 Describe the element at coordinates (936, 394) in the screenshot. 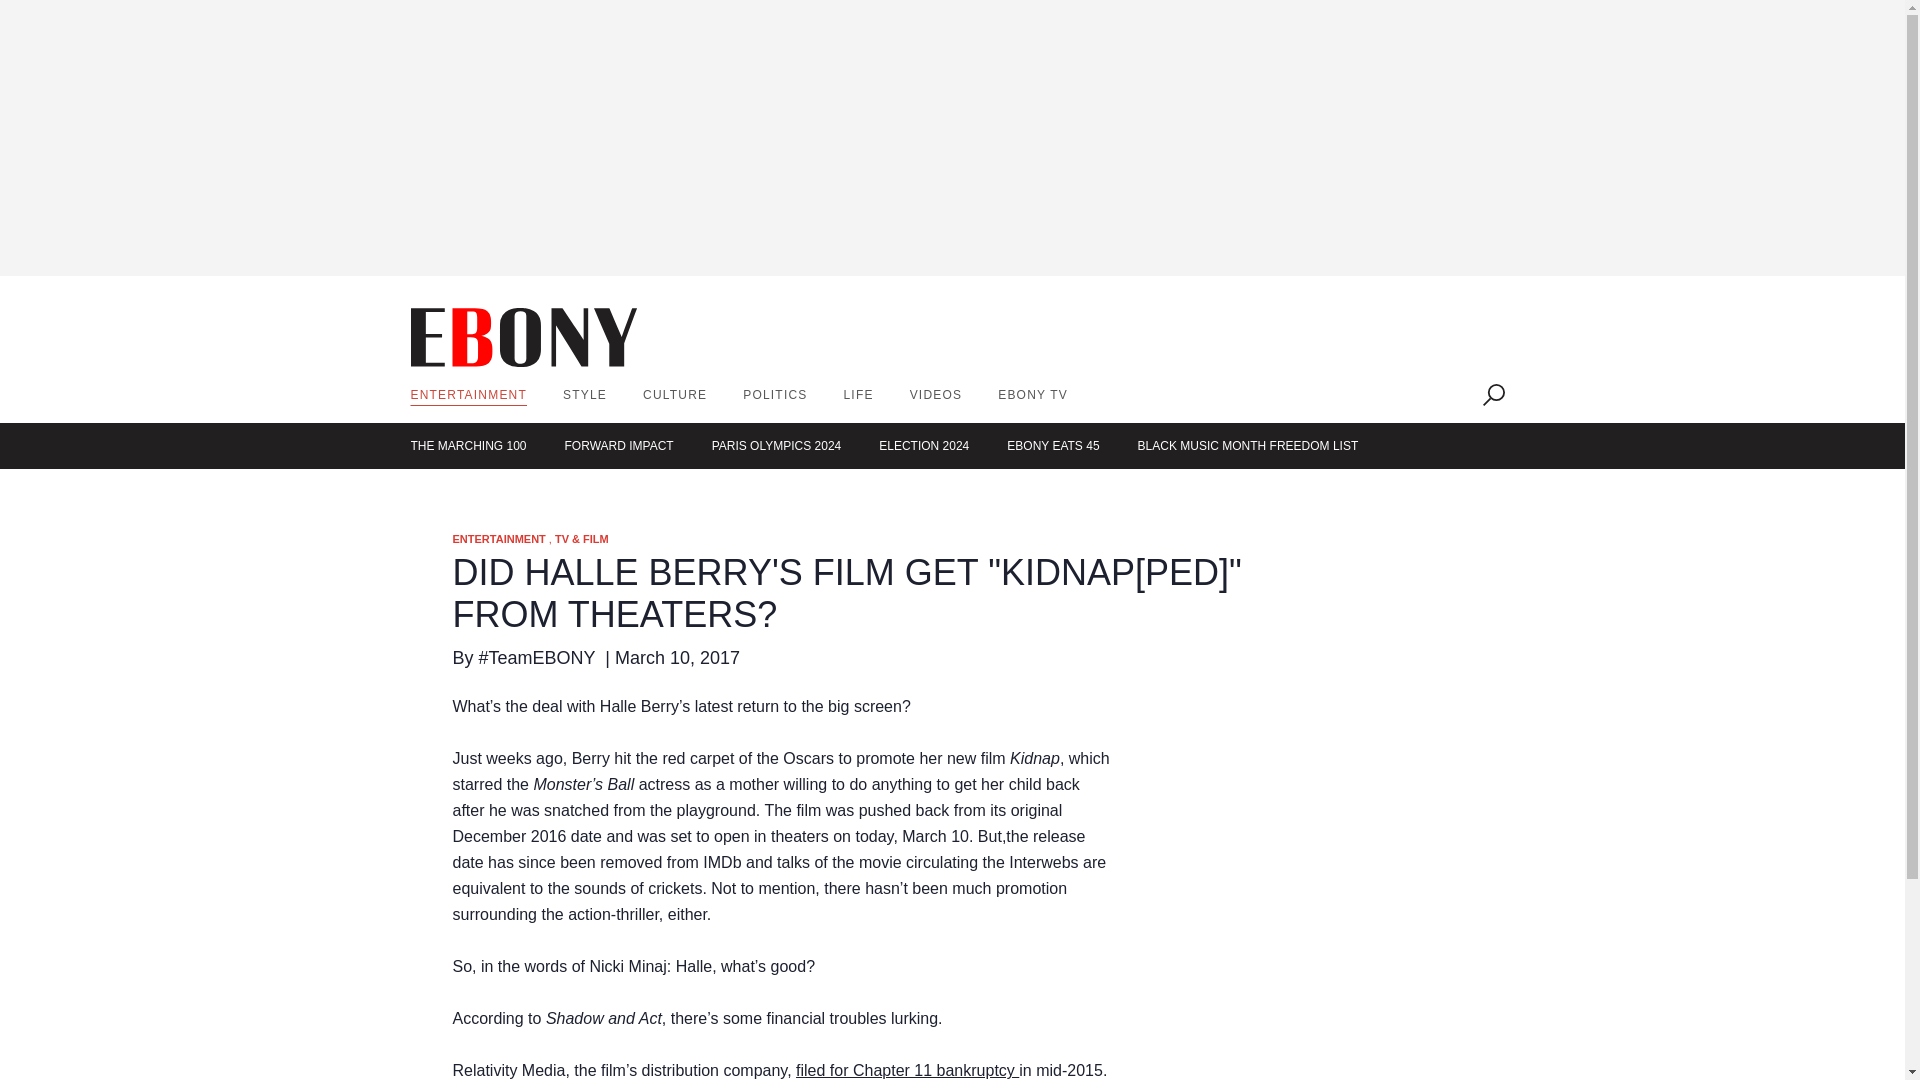

I see `VIDEOS` at that location.